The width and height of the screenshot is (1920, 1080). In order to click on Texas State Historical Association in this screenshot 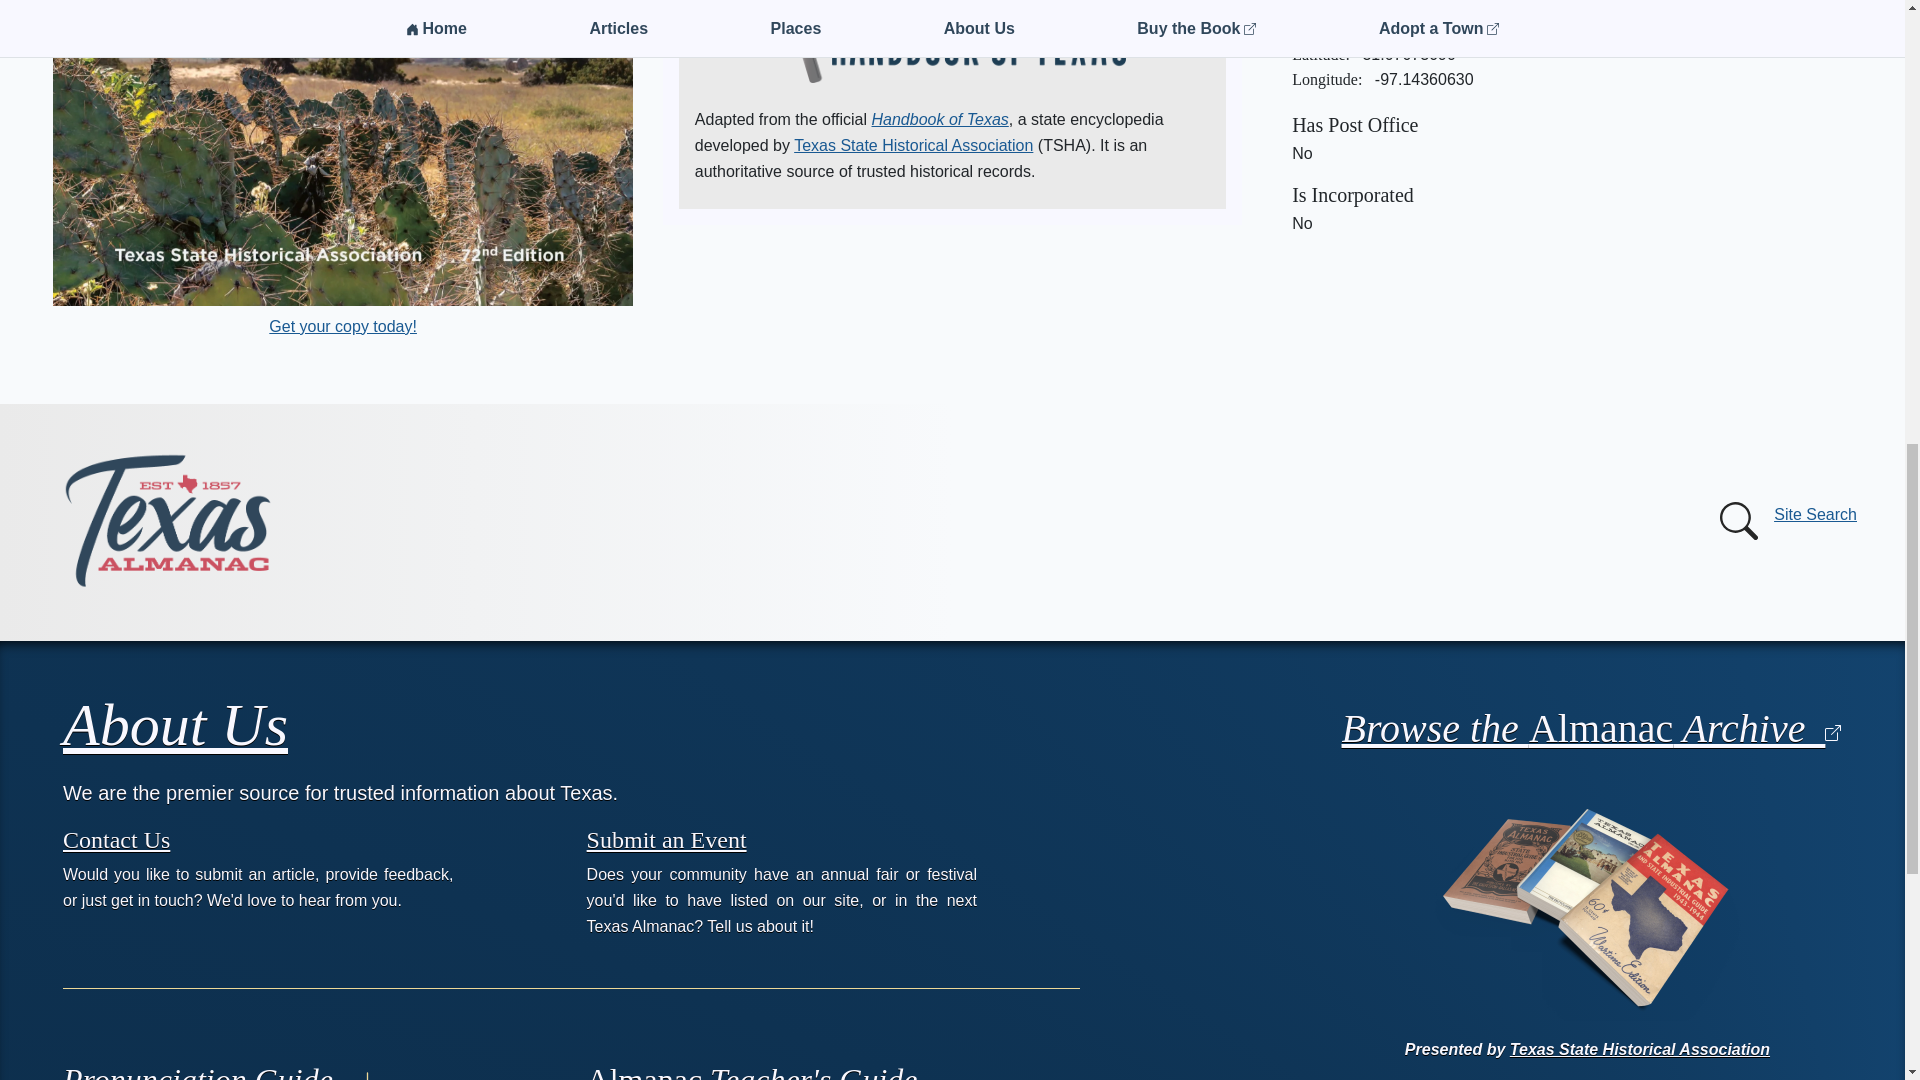, I will do `click(913, 146)`.